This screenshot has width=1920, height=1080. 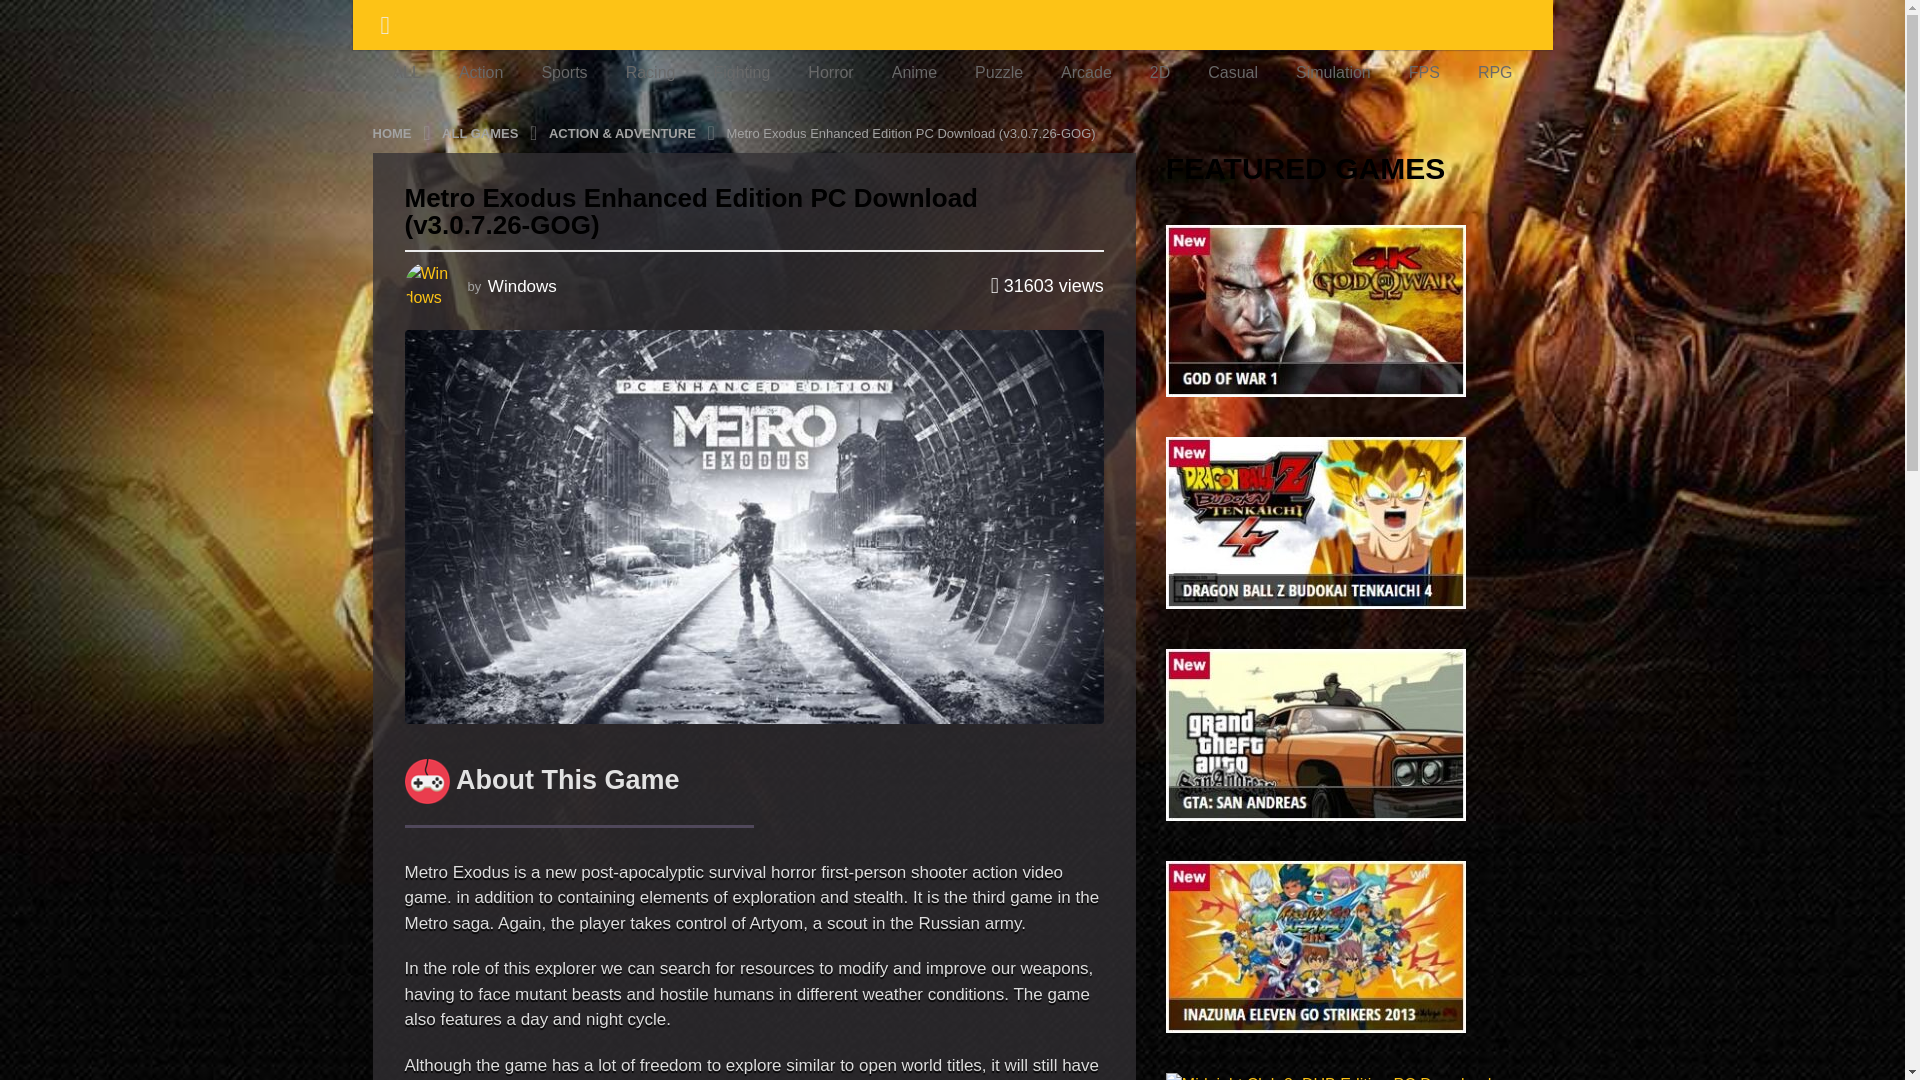 What do you see at coordinates (1086, 72) in the screenshot?
I see `Arcade` at bounding box center [1086, 72].